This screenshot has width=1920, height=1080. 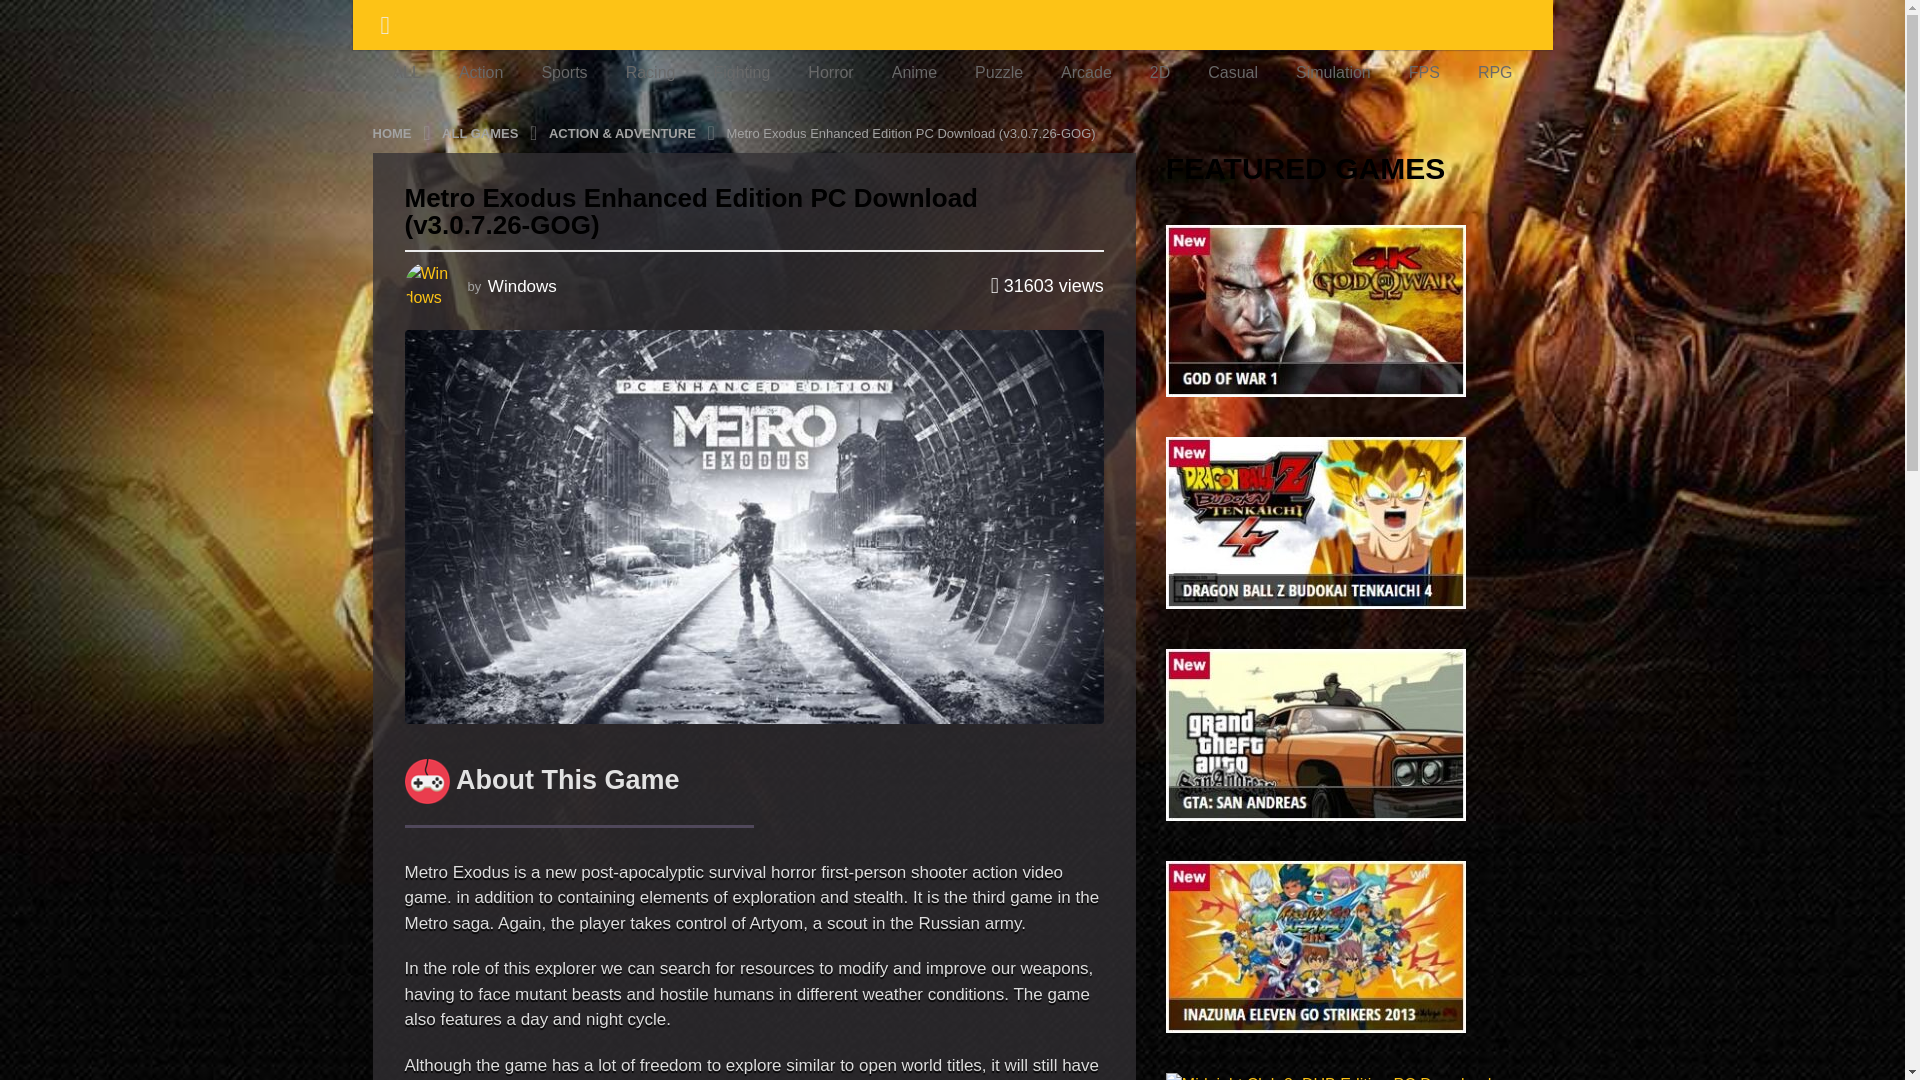 What do you see at coordinates (1086, 72) in the screenshot?
I see `Arcade` at bounding box center [1086, 72].